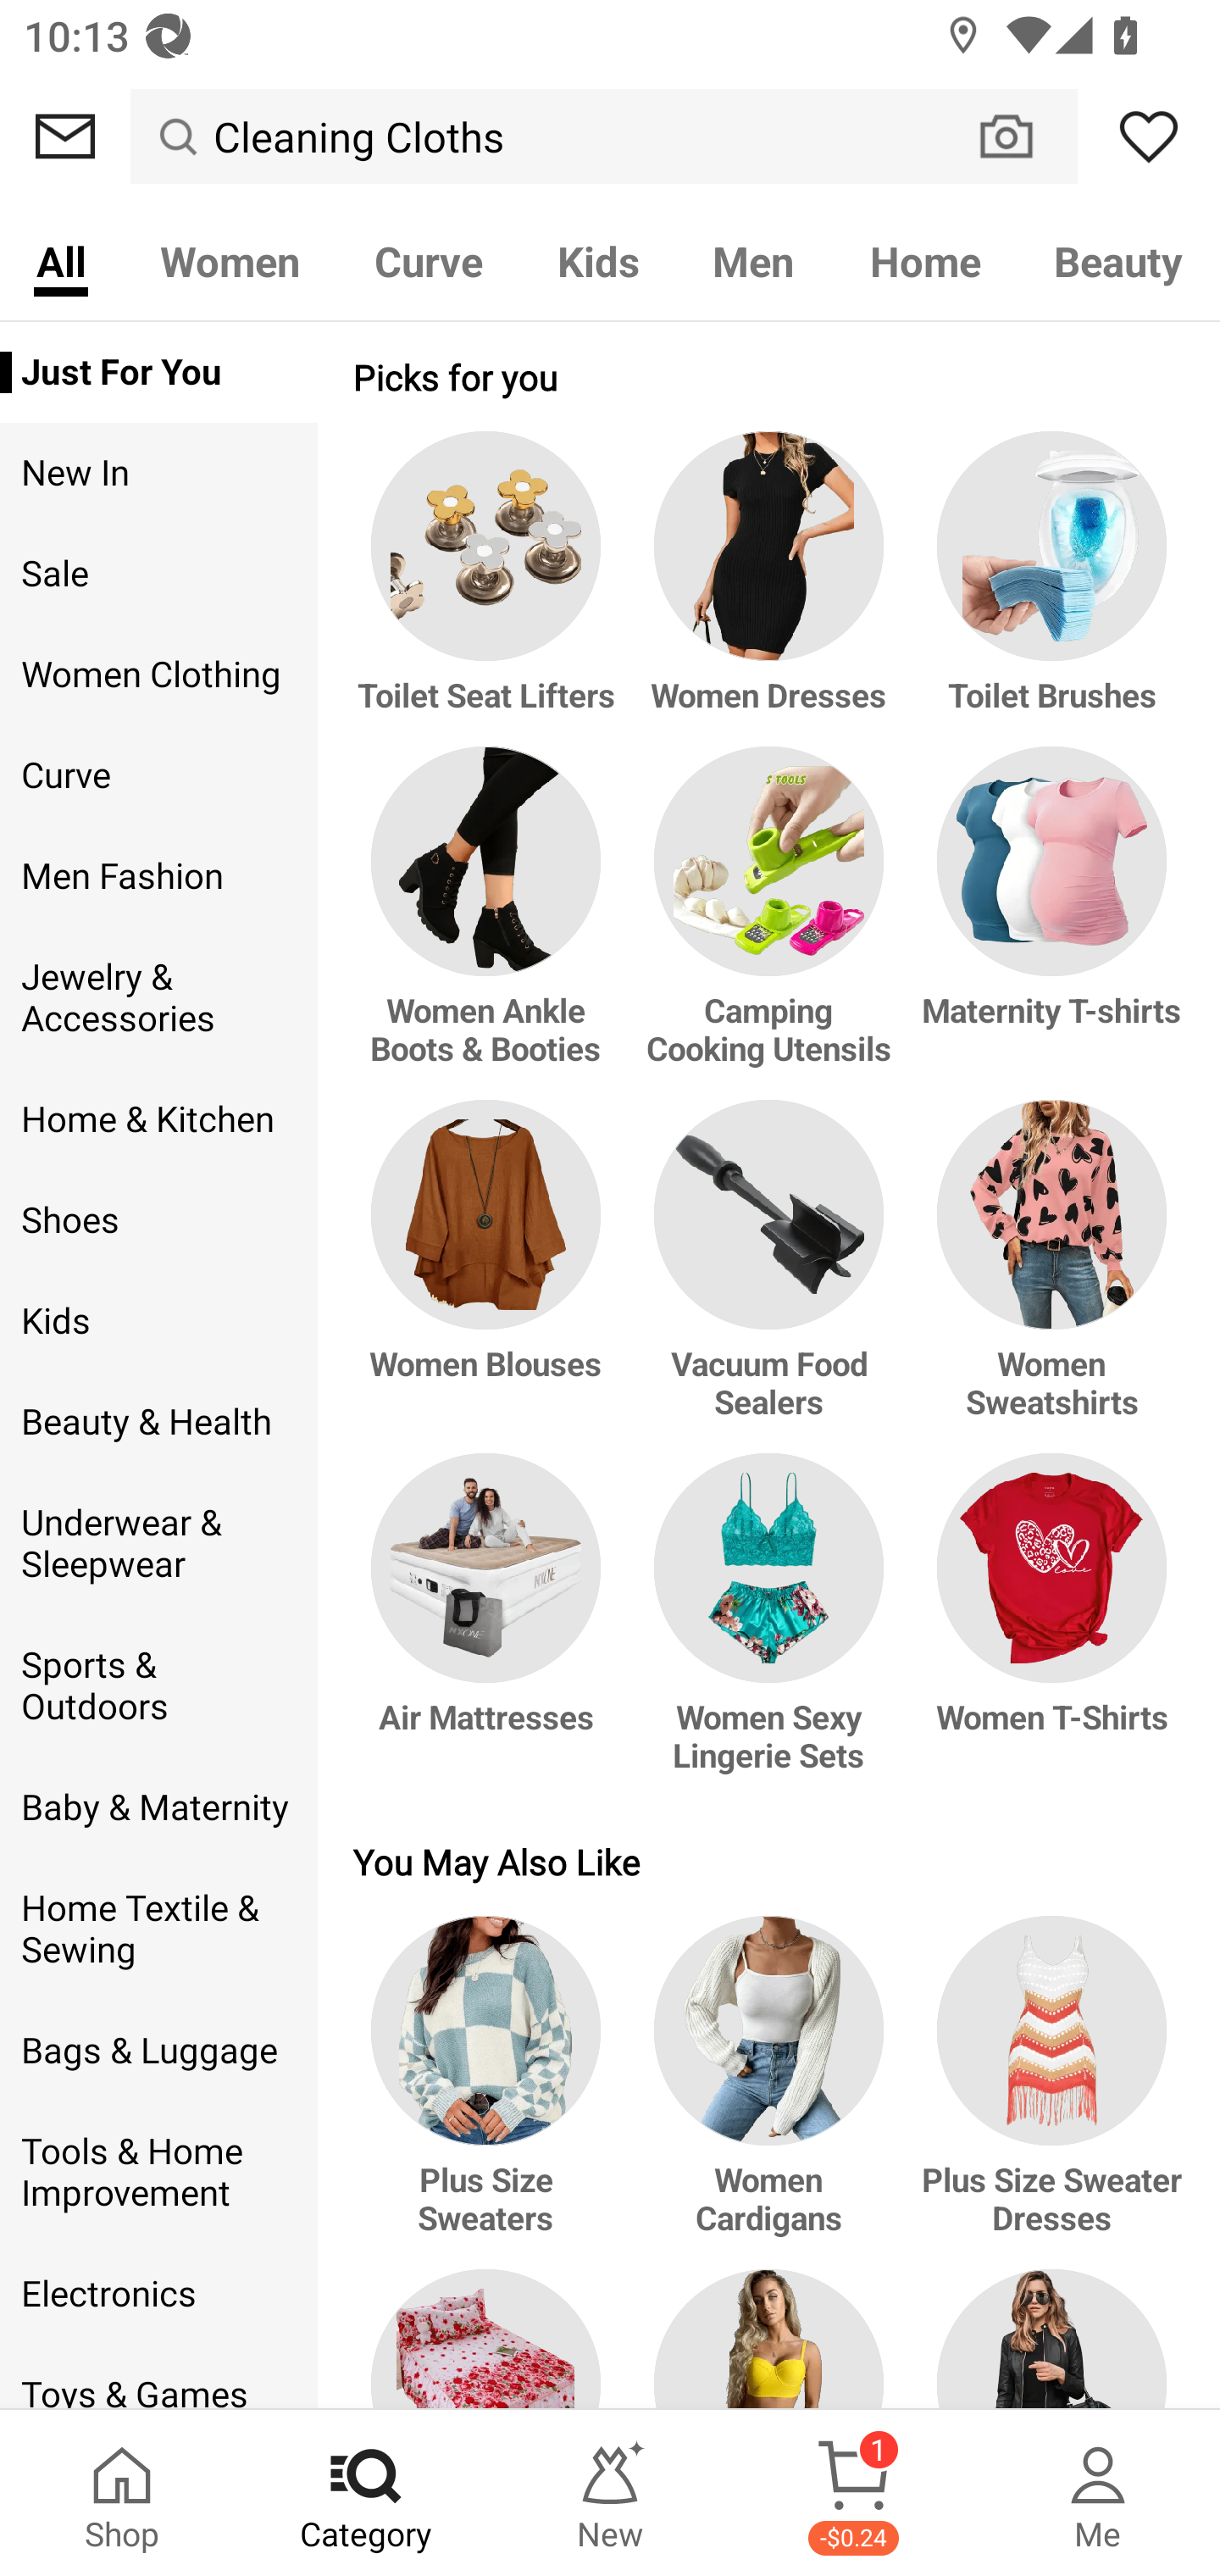  I want to click on Kids, so click(158, 1321).